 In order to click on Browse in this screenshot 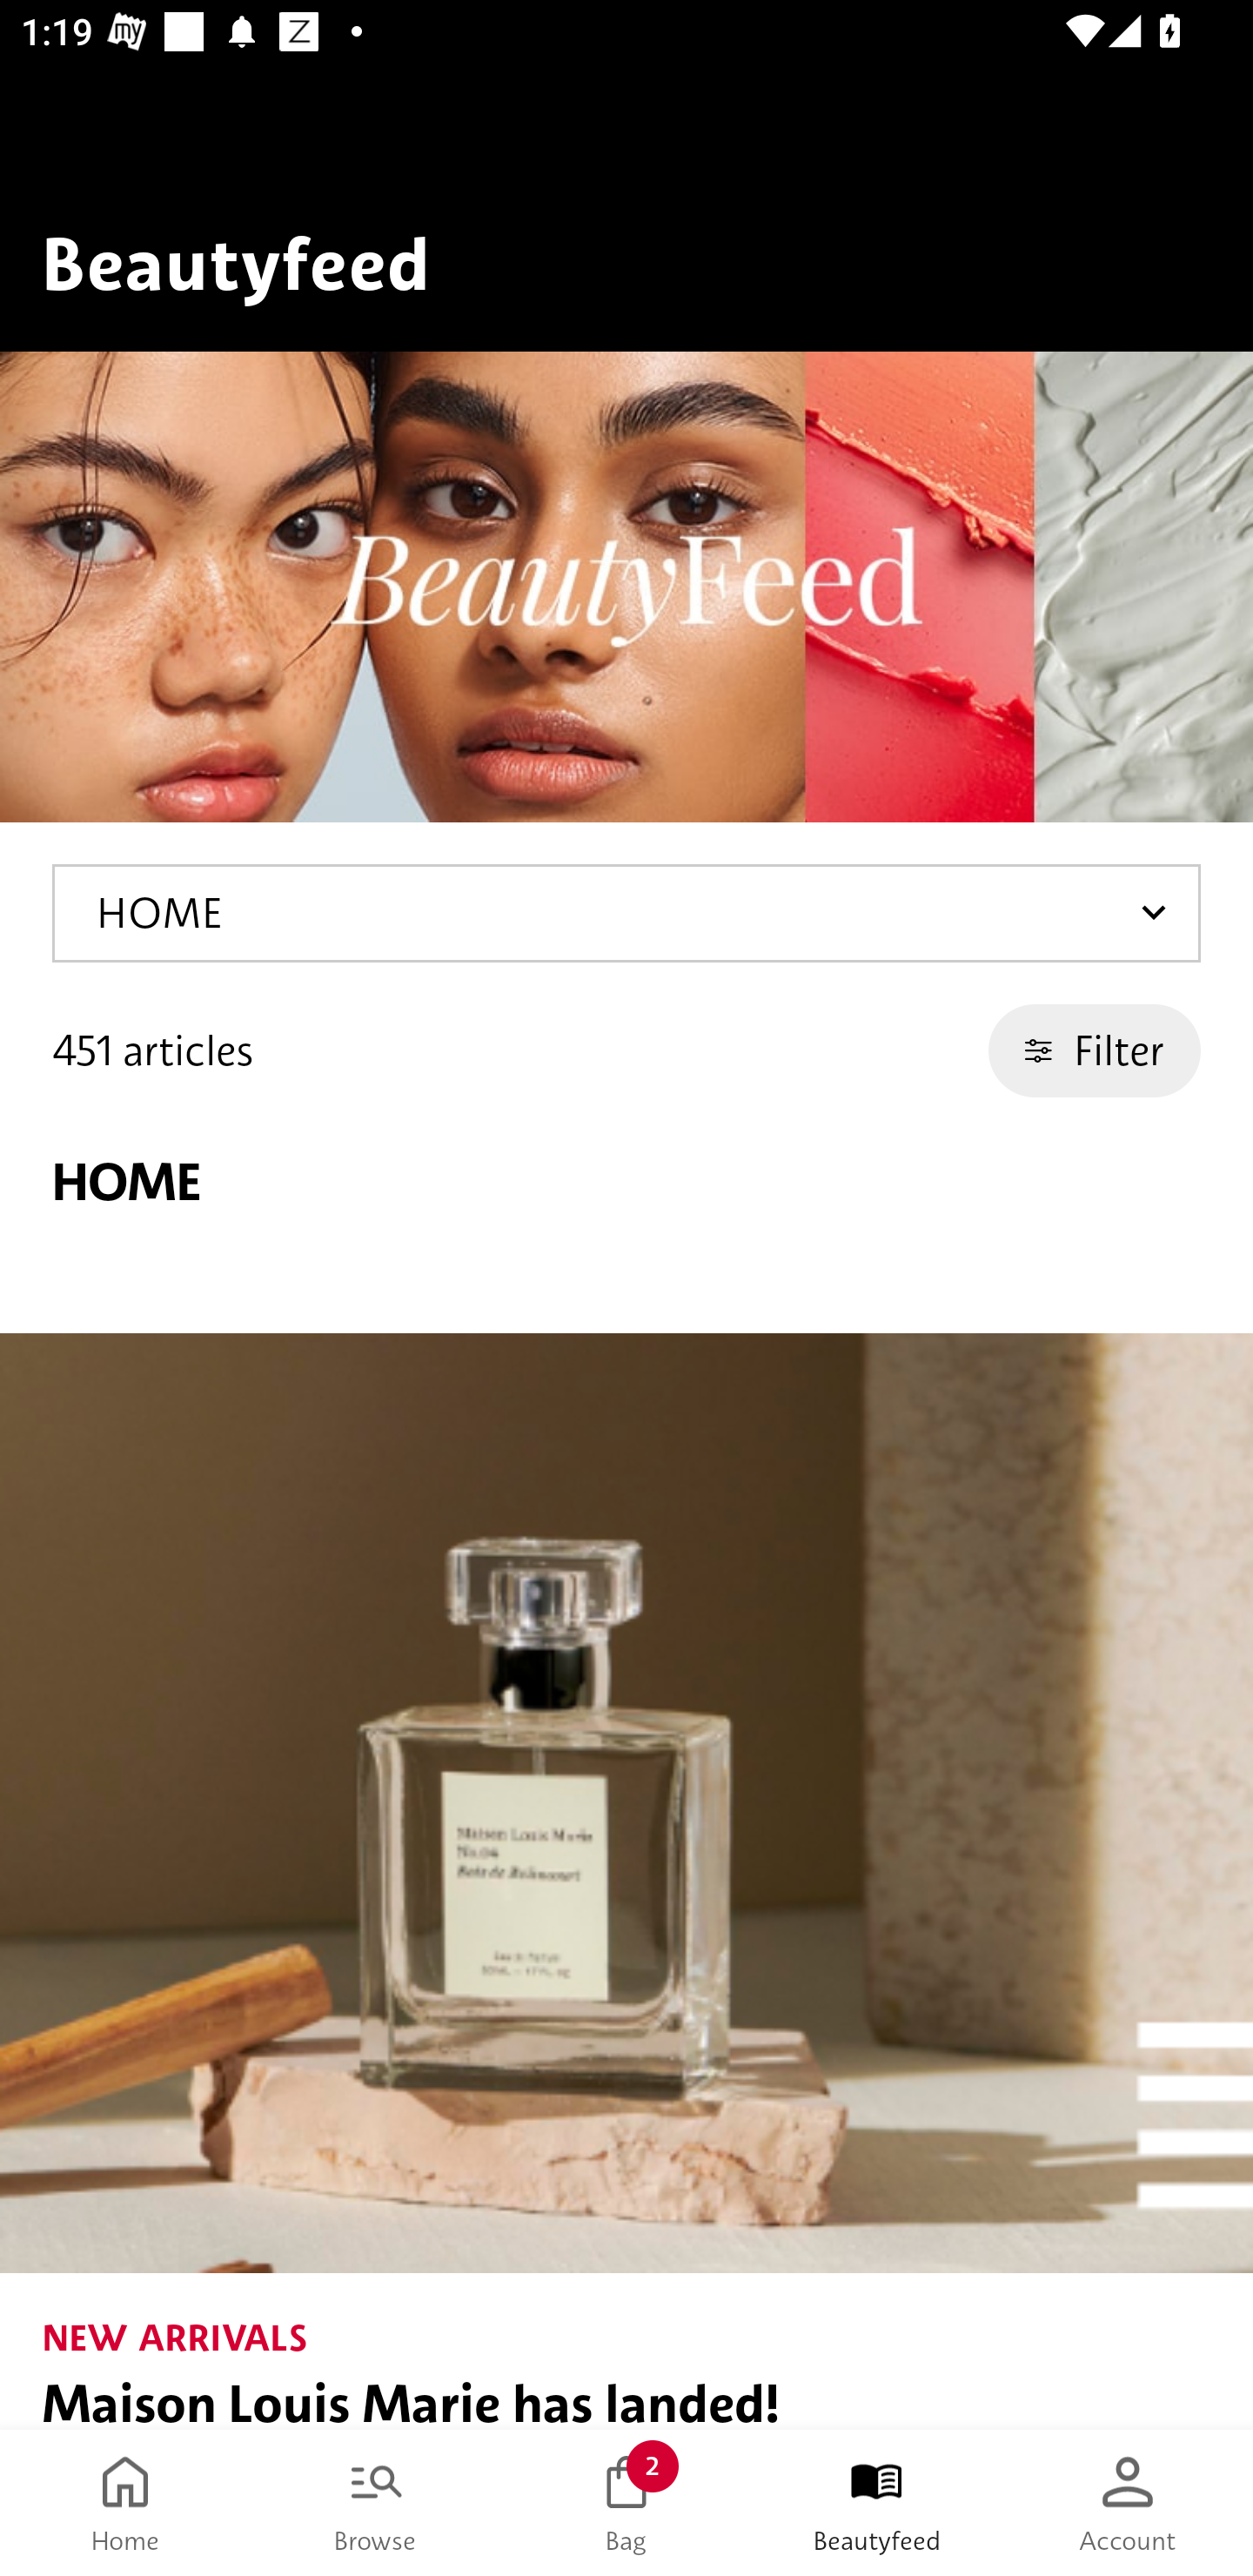, I will do `click(376, 2503)`.